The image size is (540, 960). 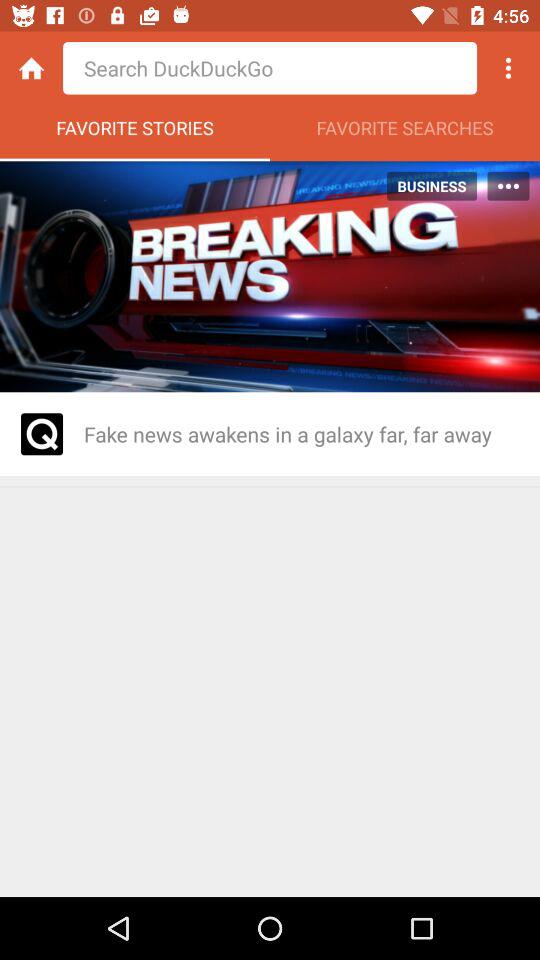 I want to click on launch the item above favorite stories item, so click(x=32, y=68).